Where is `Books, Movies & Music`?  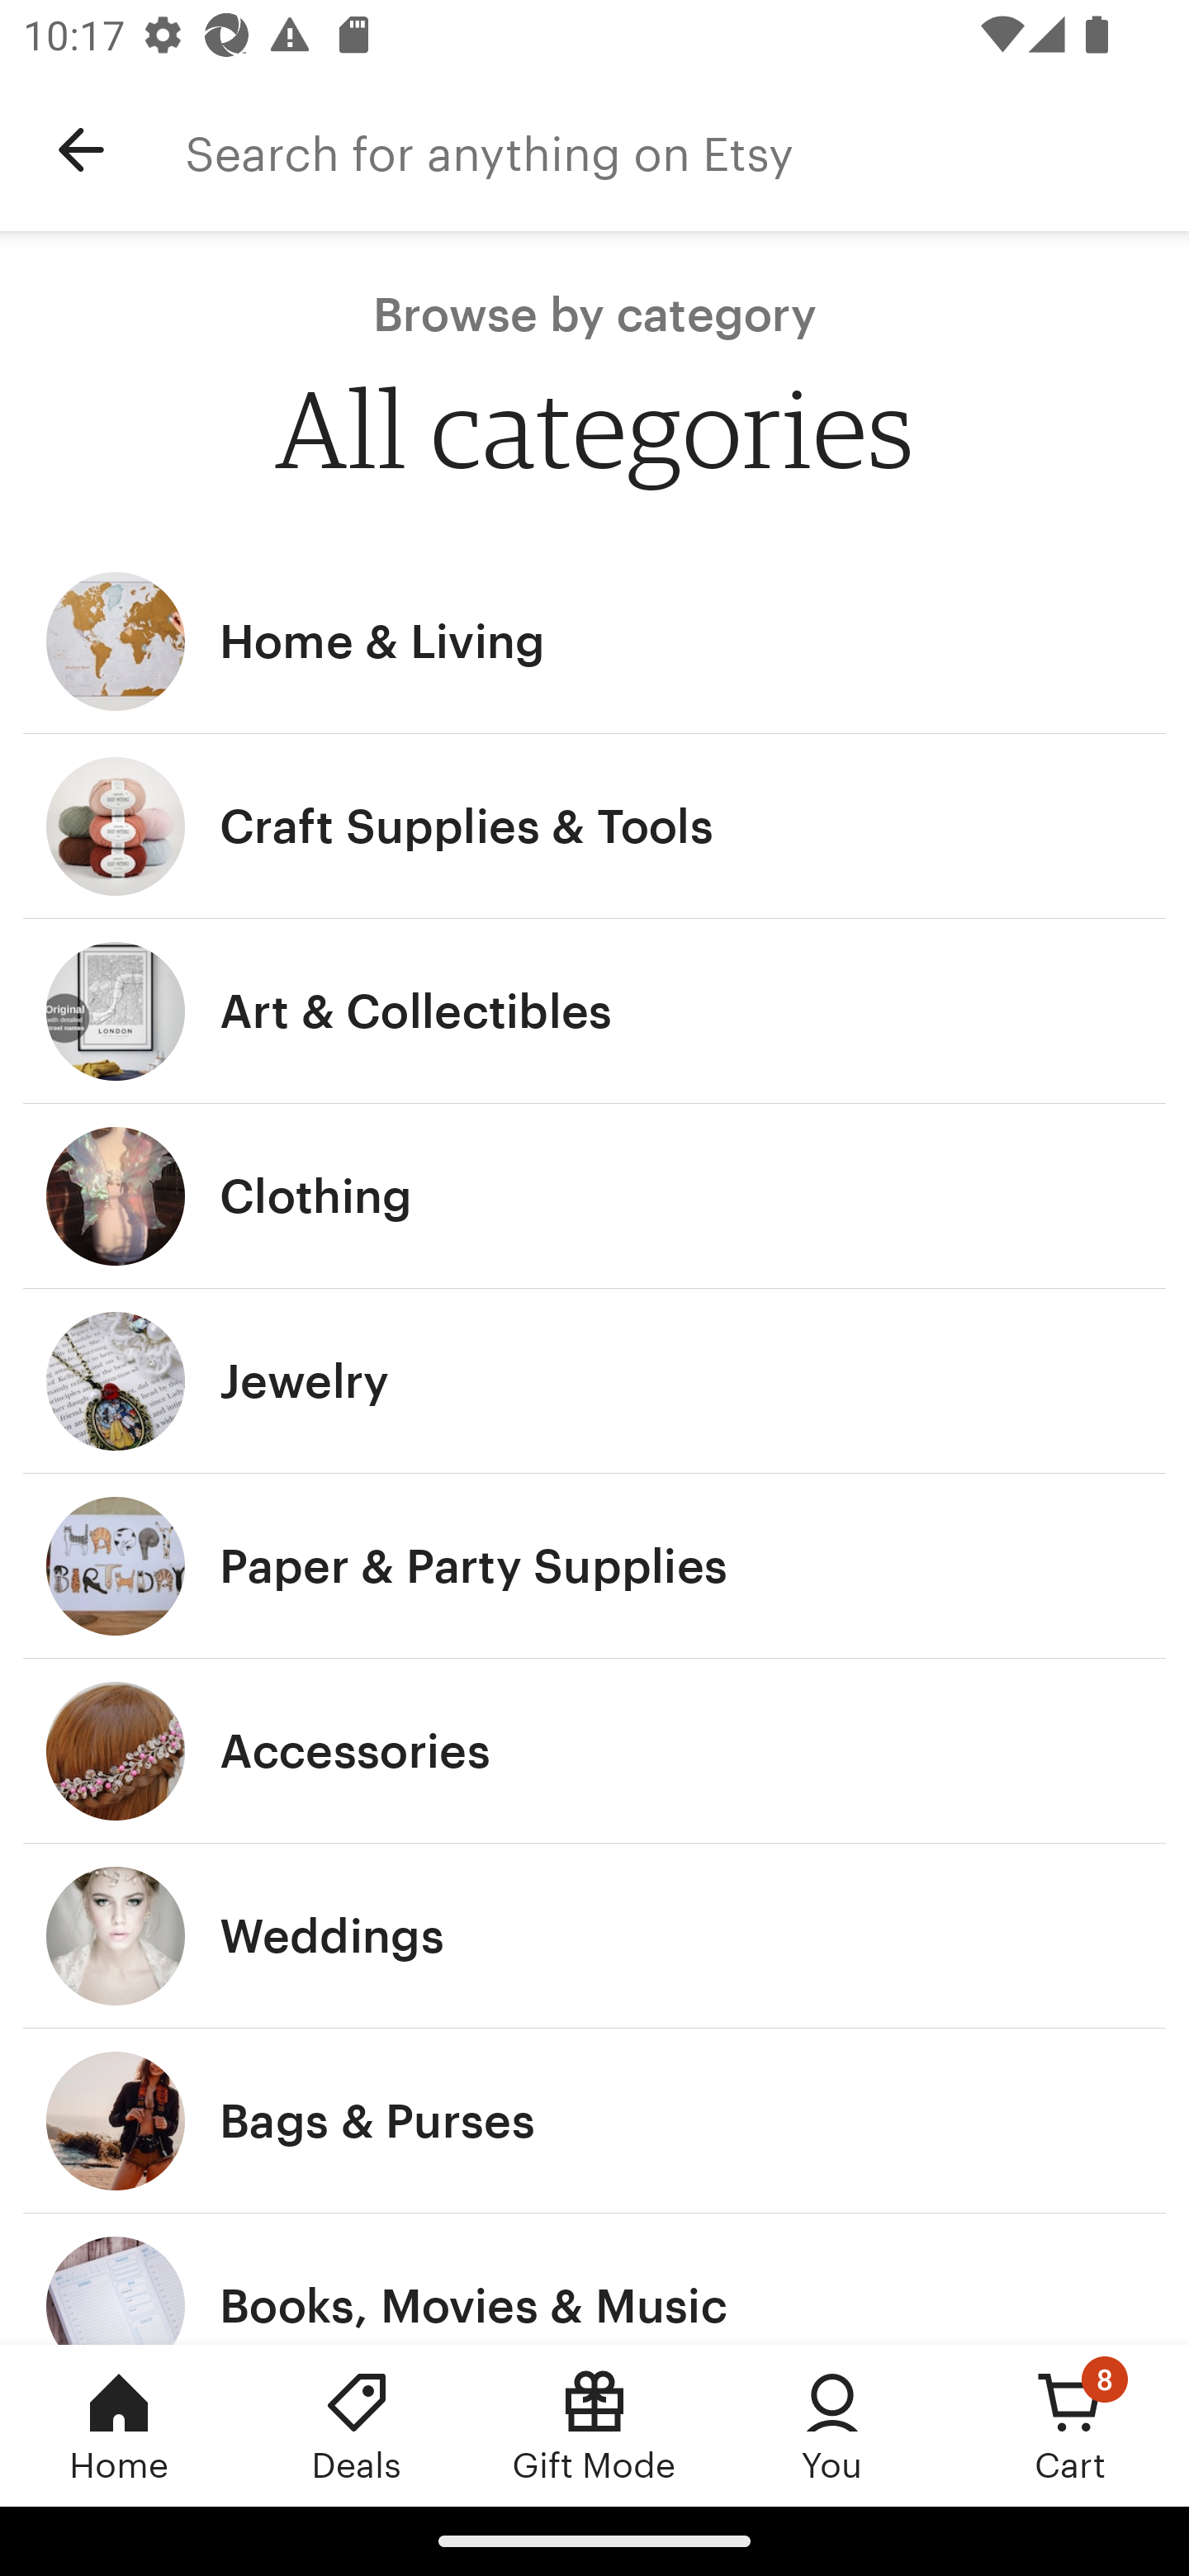
Books, Movies & Music is located at coordinates (594, 2279).